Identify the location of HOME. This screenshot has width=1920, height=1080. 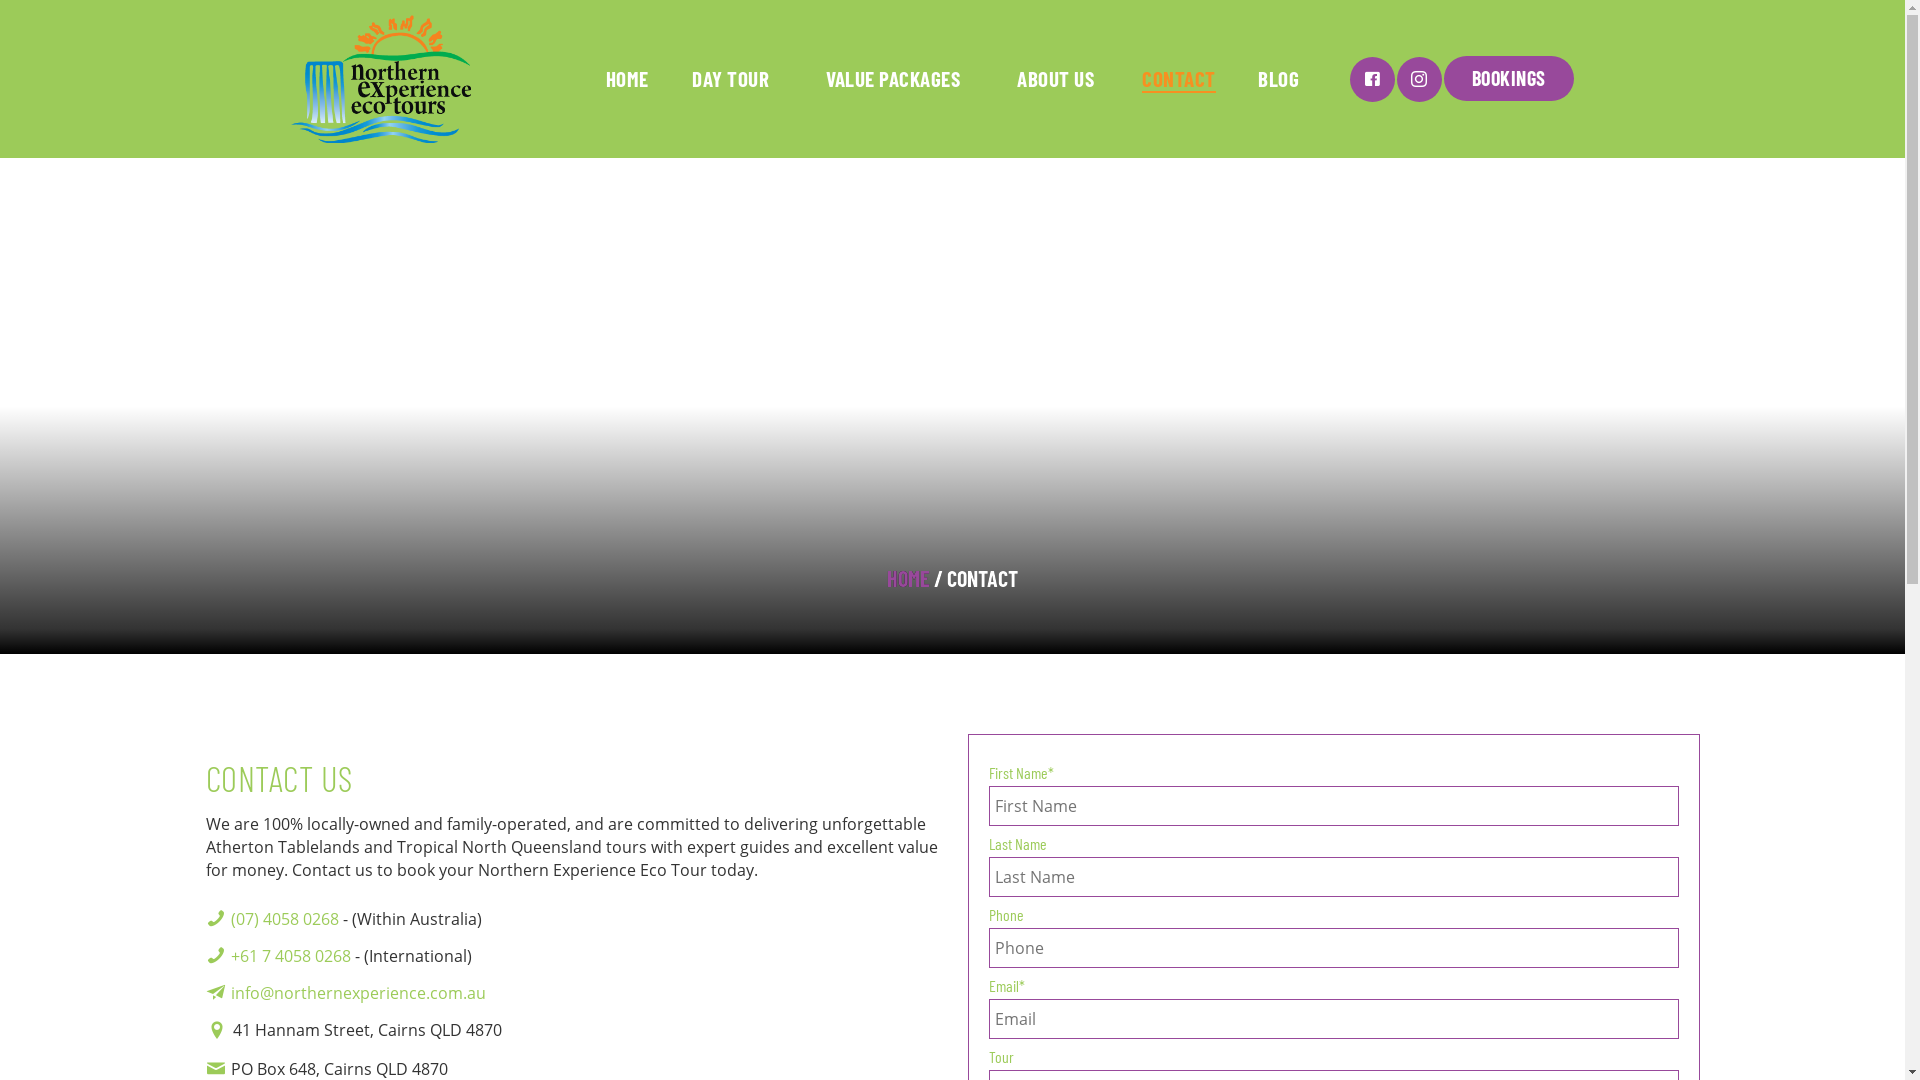
(908, 578).